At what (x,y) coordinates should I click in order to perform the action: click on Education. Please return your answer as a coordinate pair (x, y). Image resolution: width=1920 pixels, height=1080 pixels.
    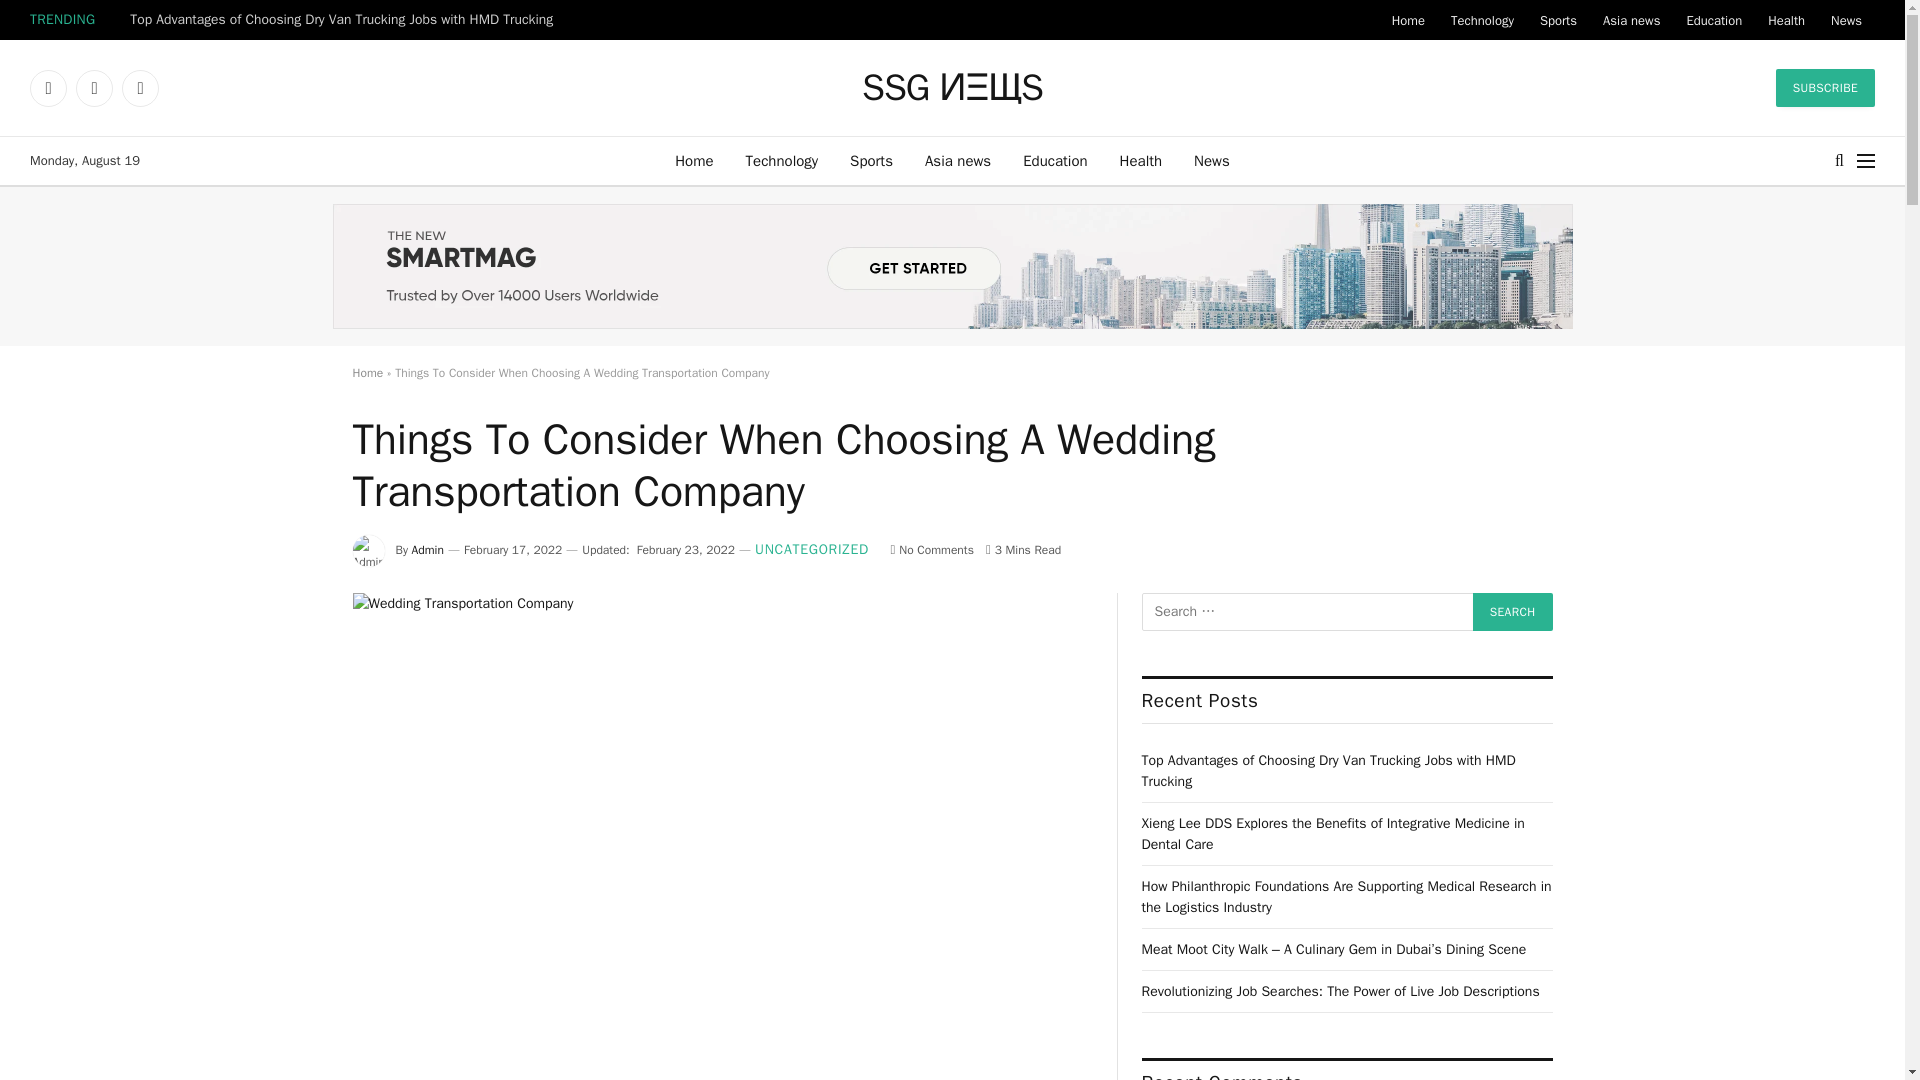
    Looking at the image, I should click on (1054, 160).